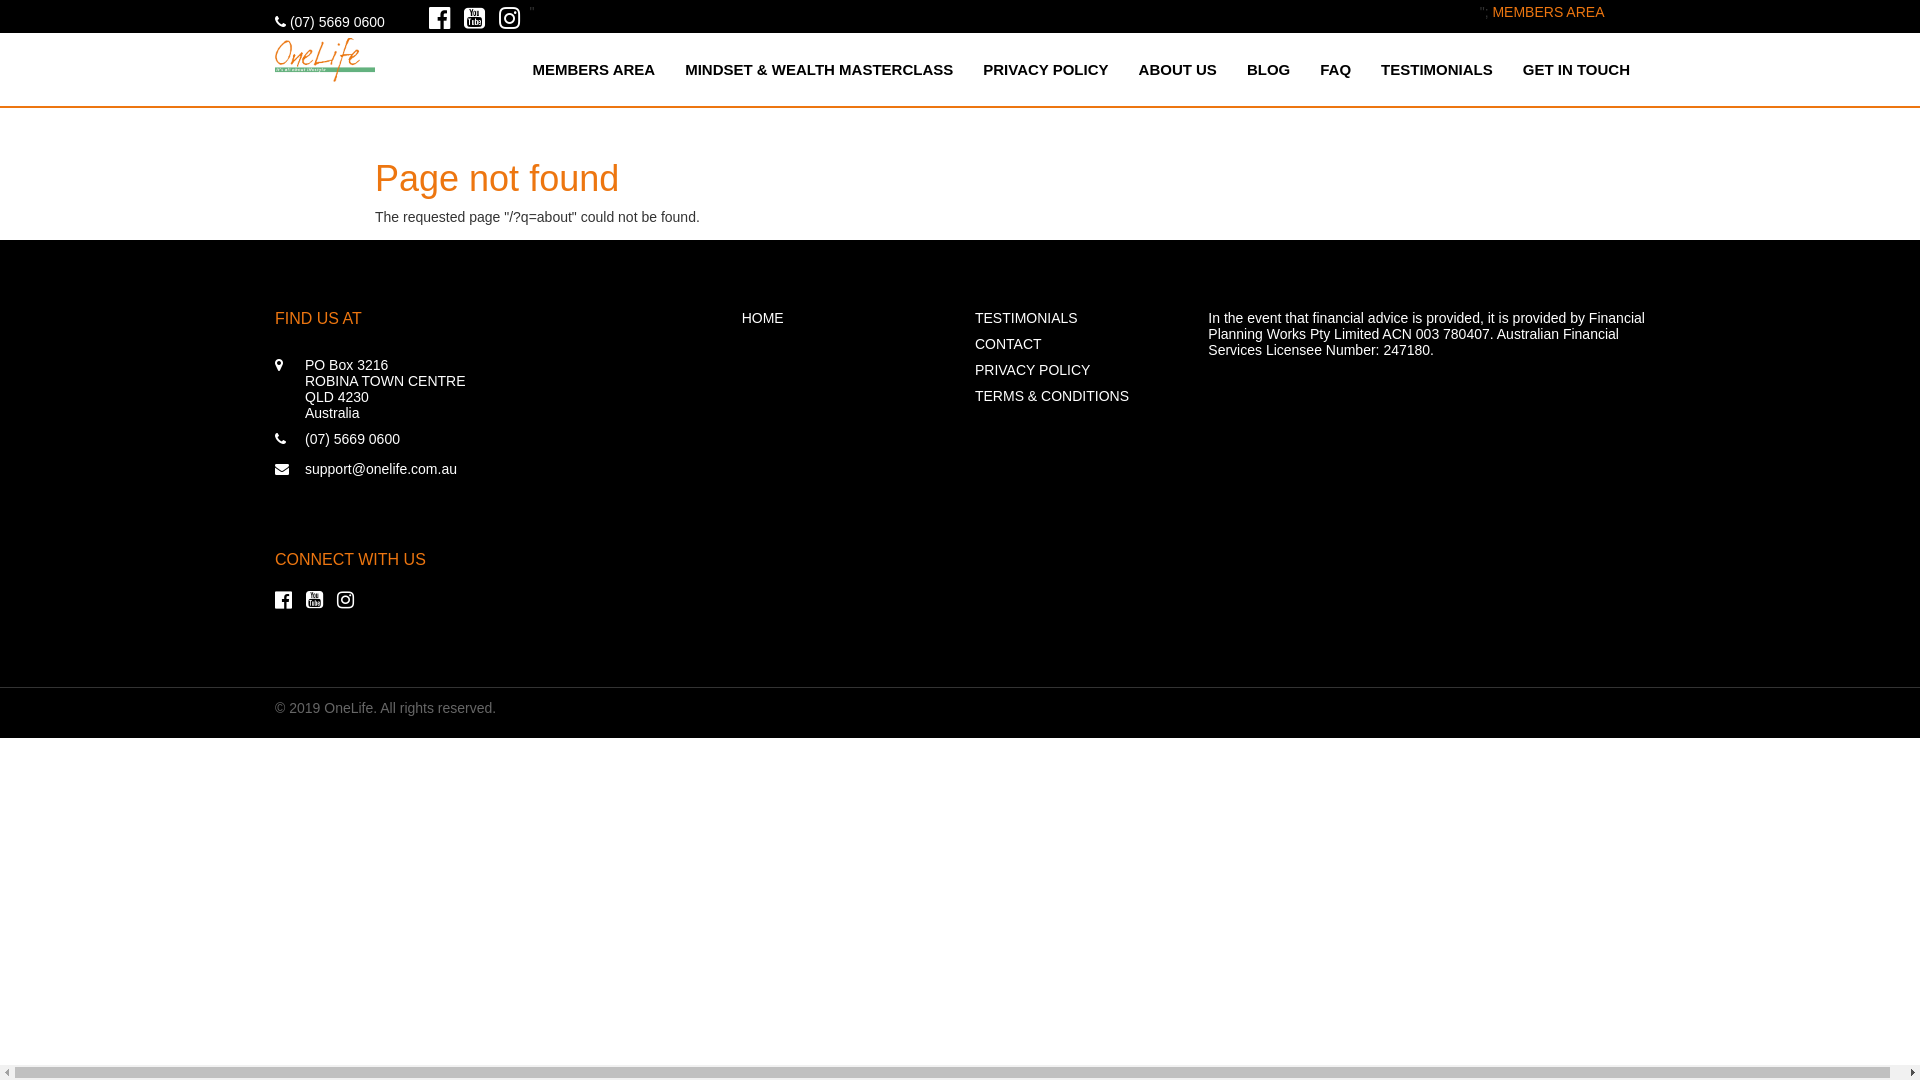 The height and width of the screenshot is (1080, 1920). I want to click on HOME, so click(844, 318).